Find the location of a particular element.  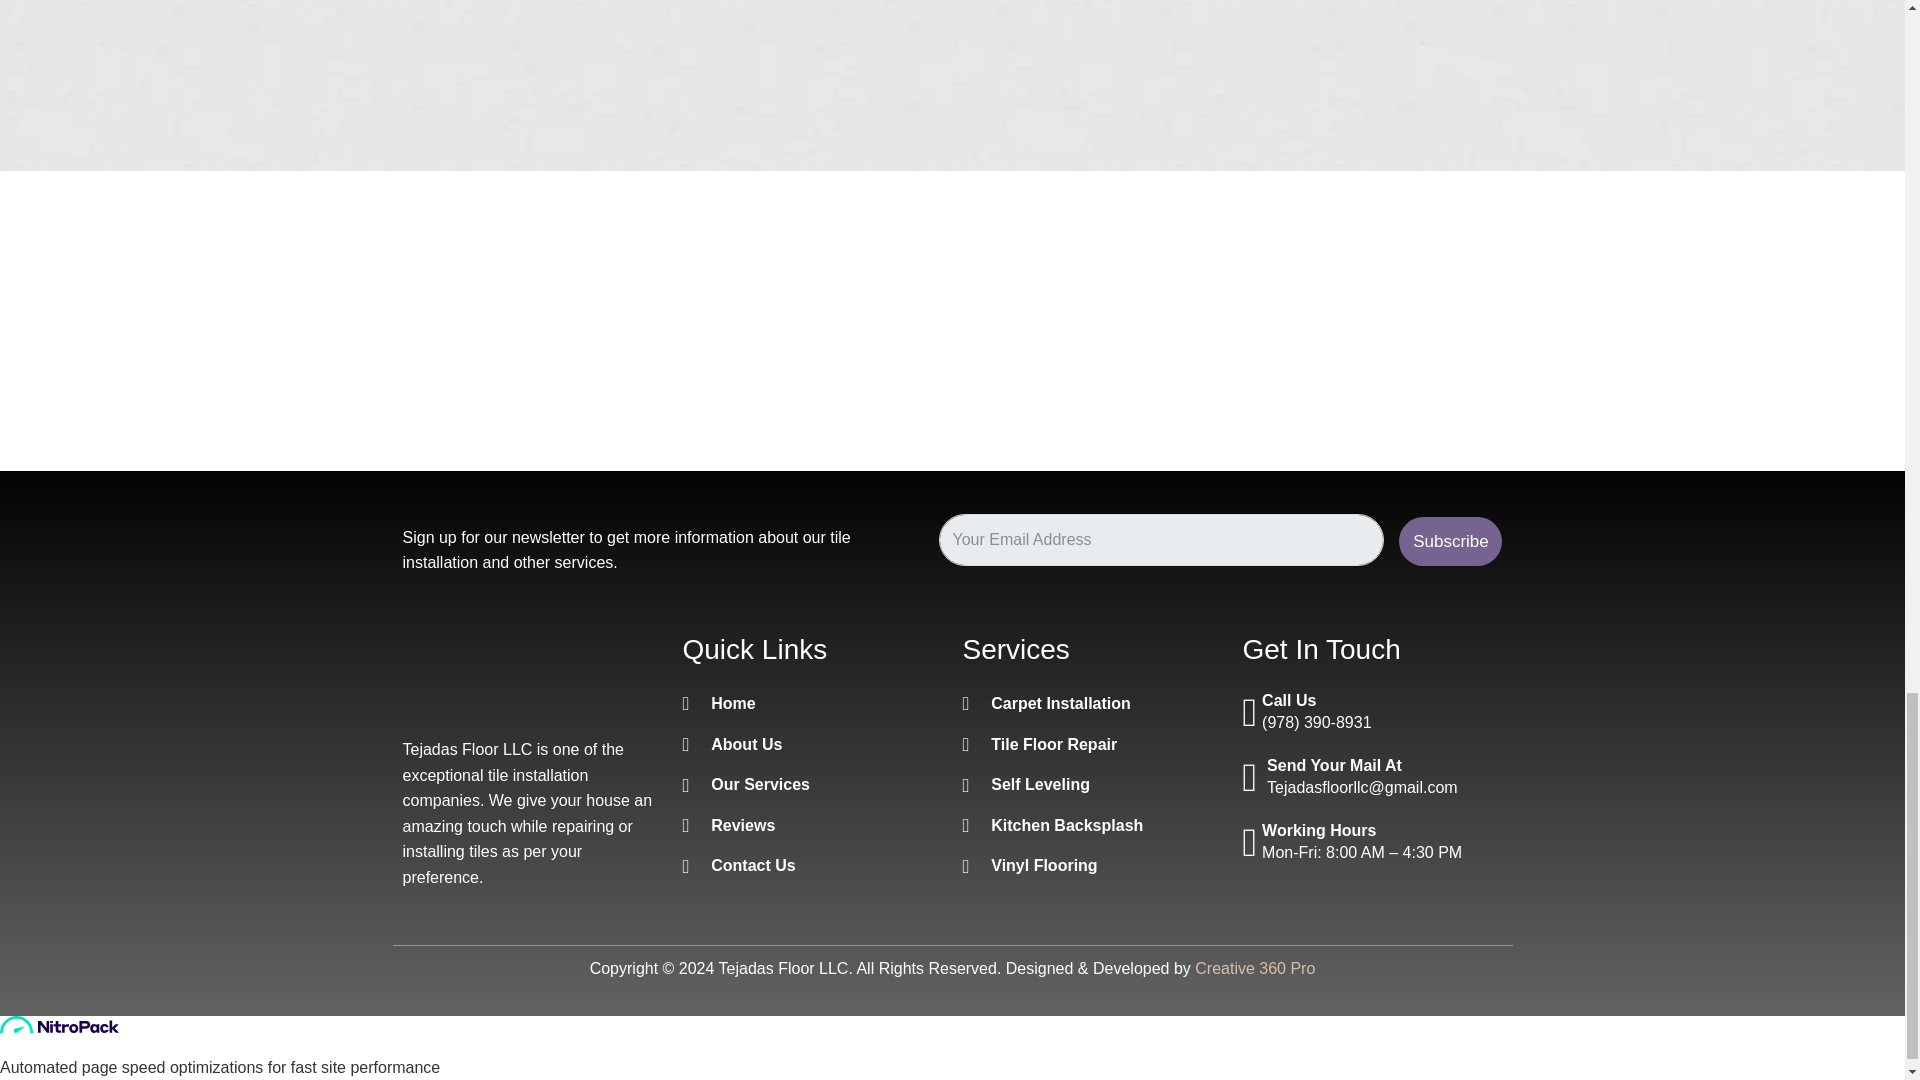

Self Leveling is located at coordinates (1091, 785).